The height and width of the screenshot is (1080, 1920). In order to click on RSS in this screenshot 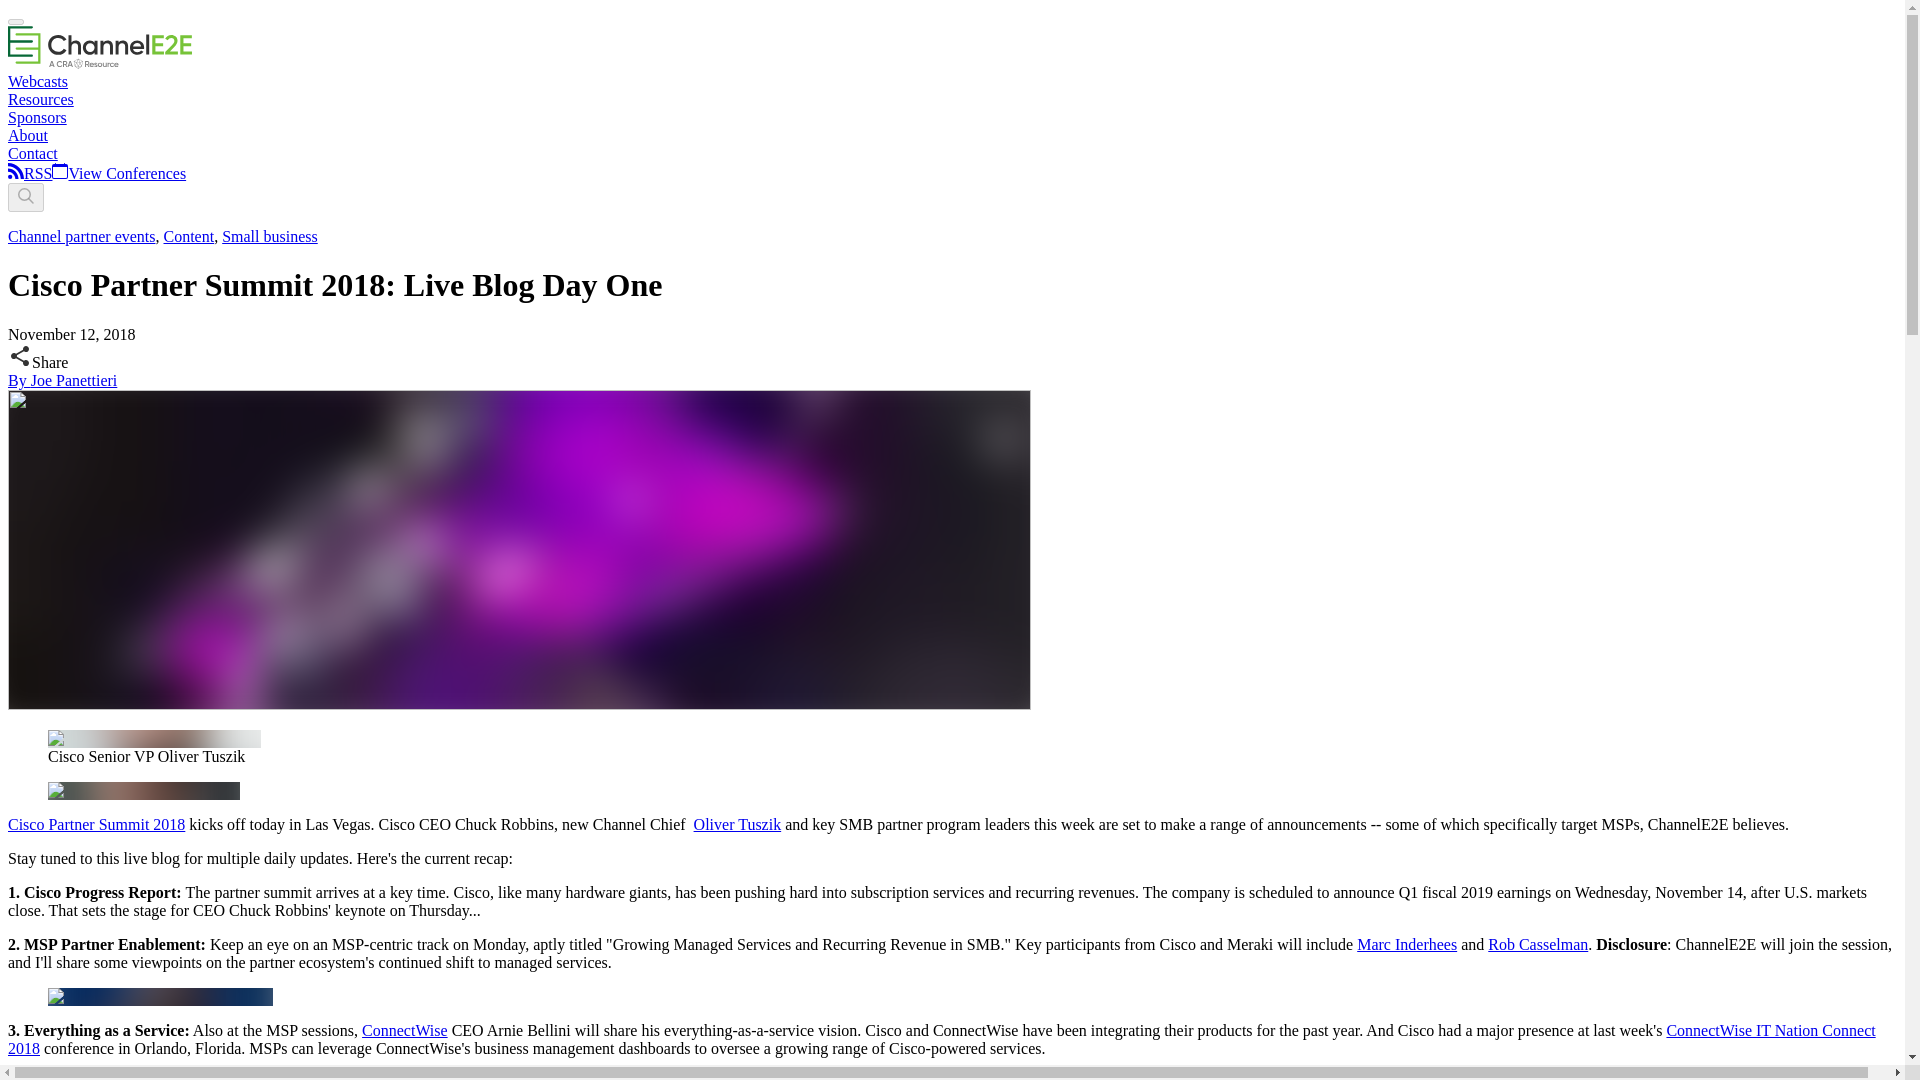, I will do `click(37, 174)`.